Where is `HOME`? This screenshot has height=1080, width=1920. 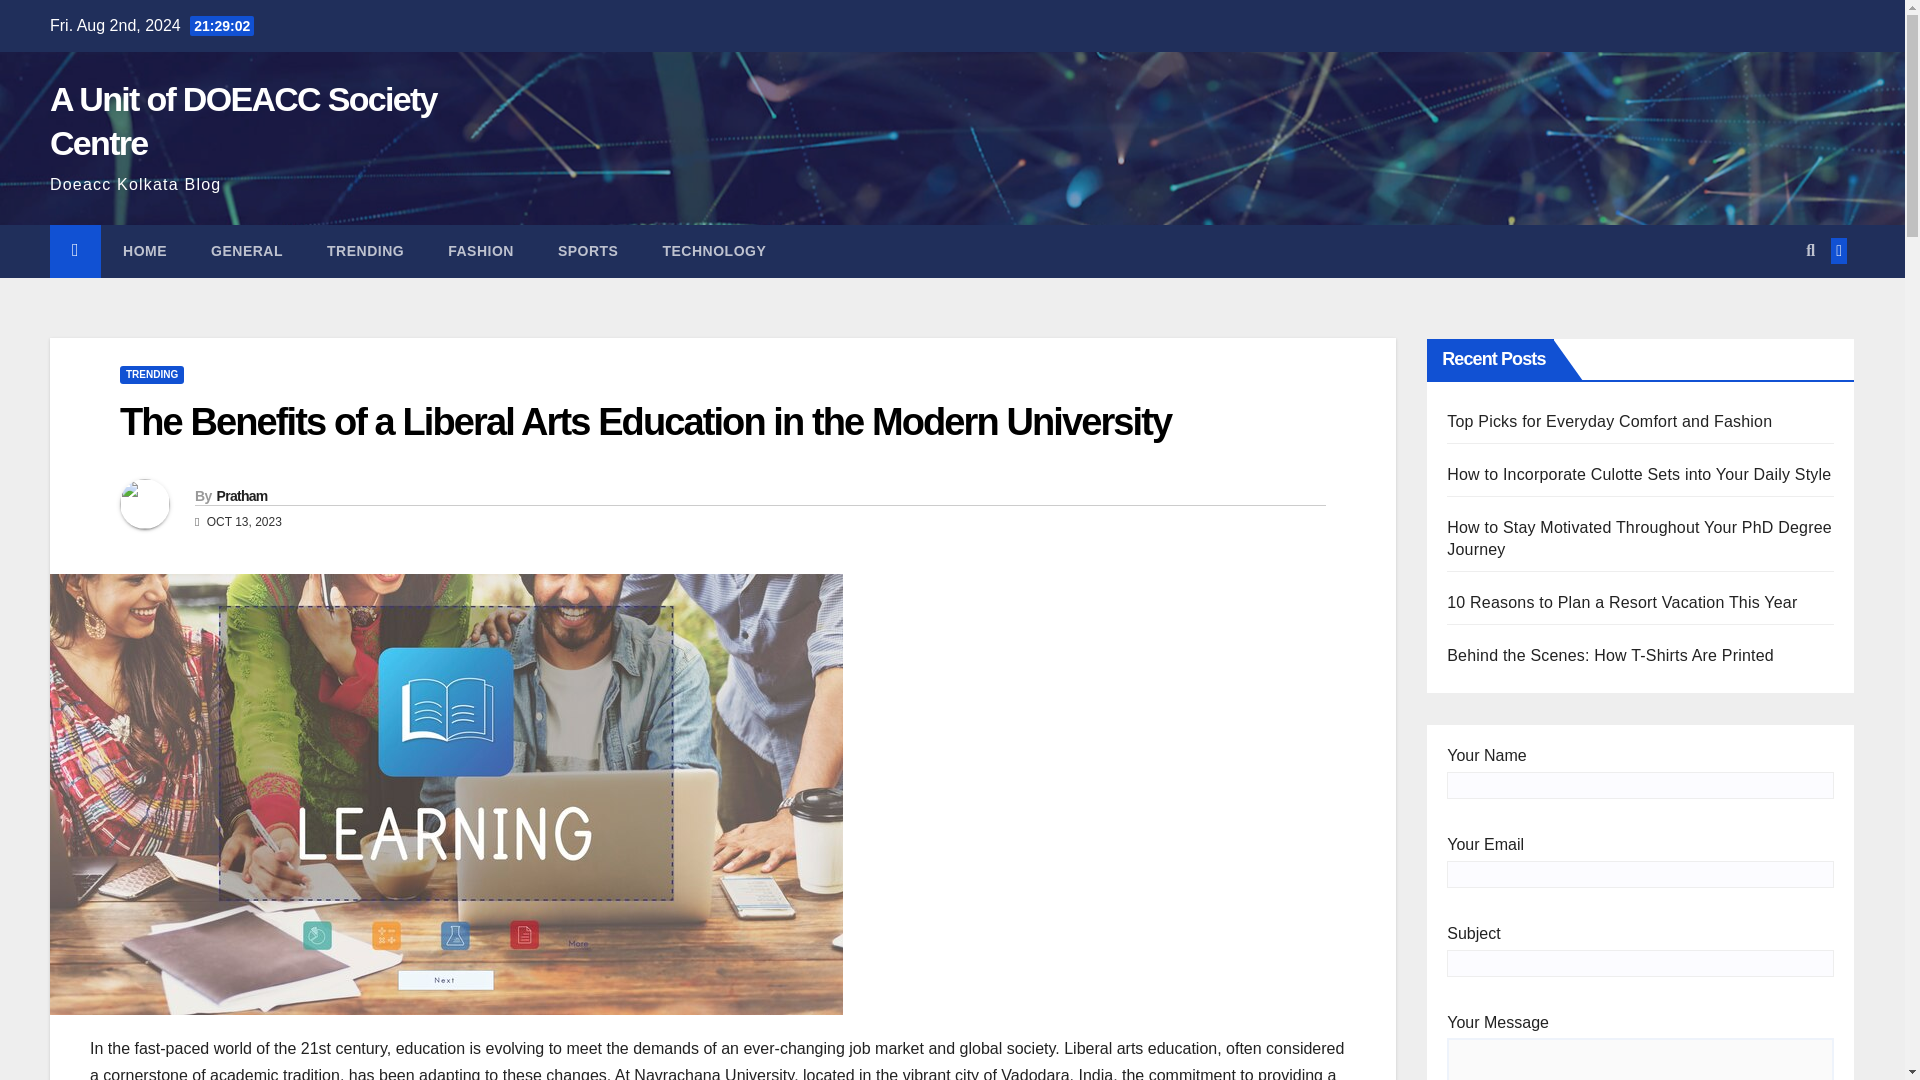
HOME is located at coordinates (144, 250).